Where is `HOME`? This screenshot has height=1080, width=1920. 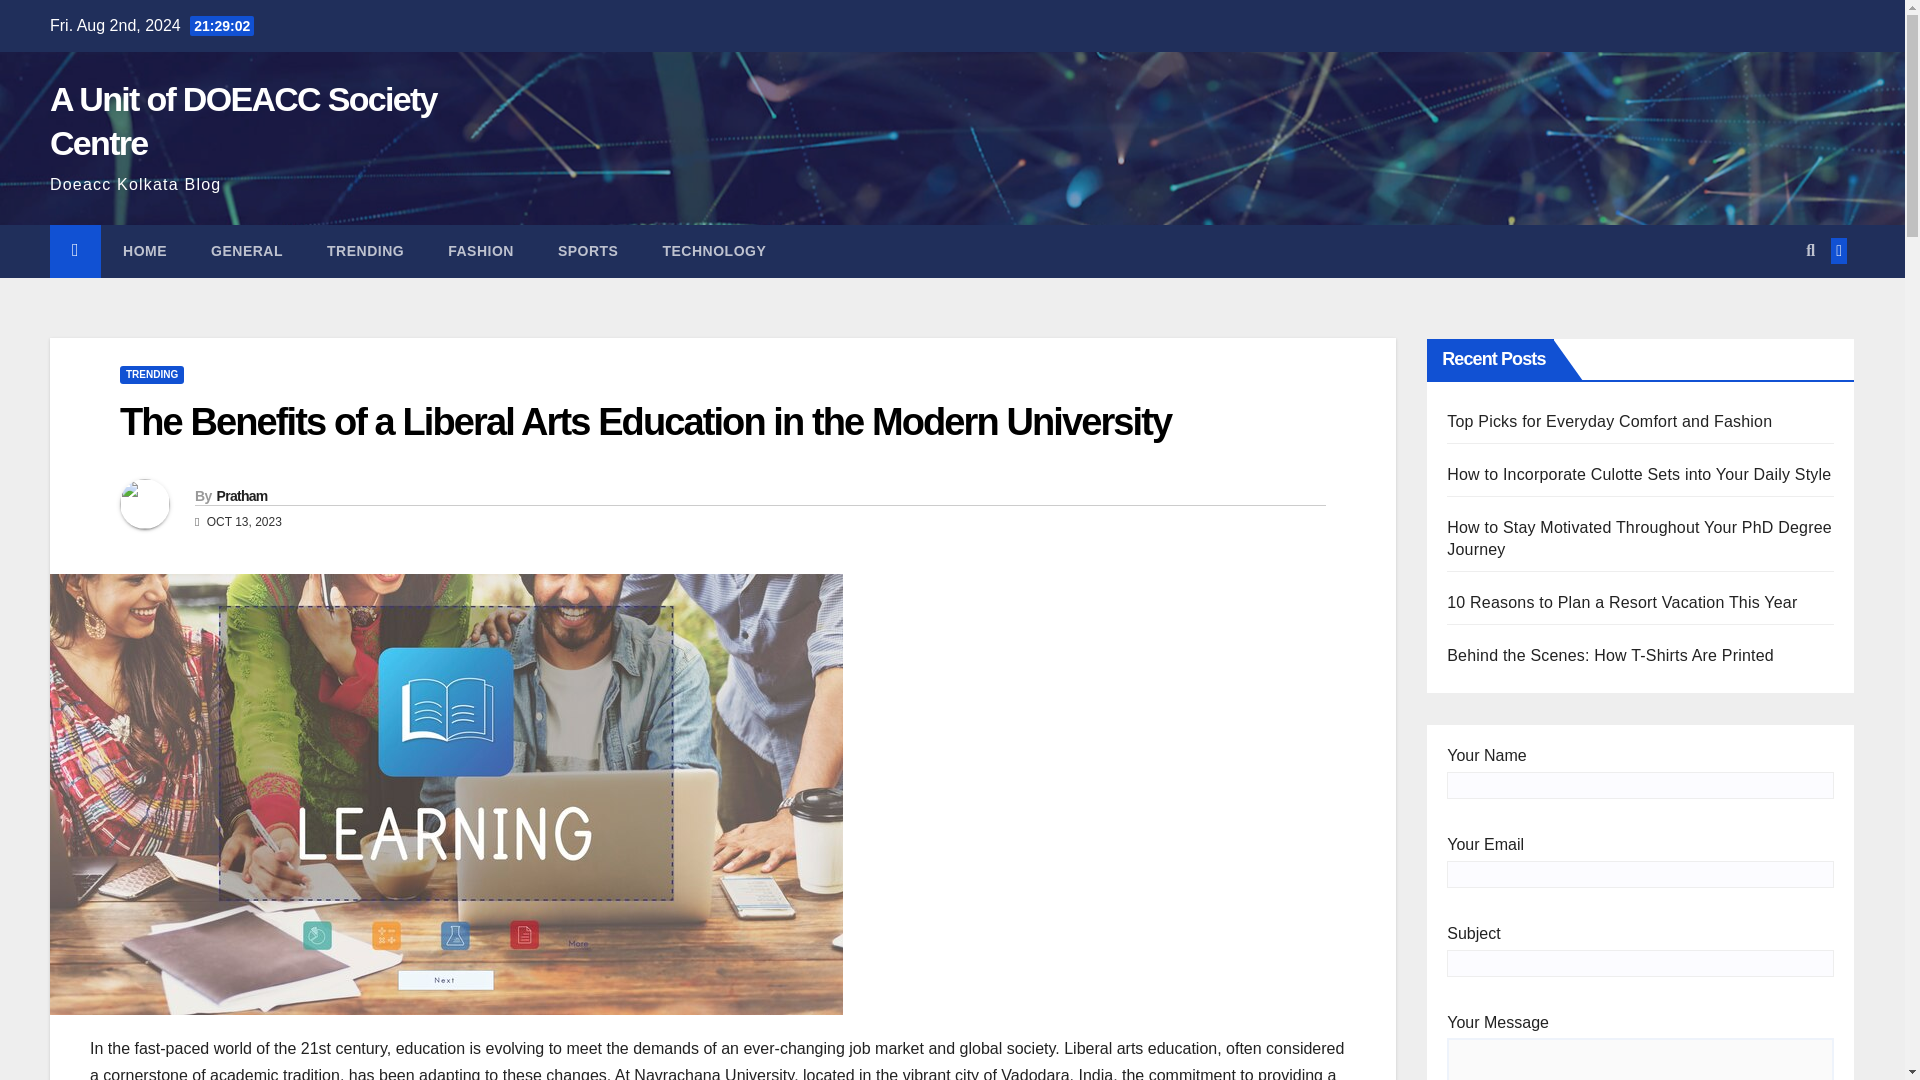
HOME is located at coordinates (144, 250).